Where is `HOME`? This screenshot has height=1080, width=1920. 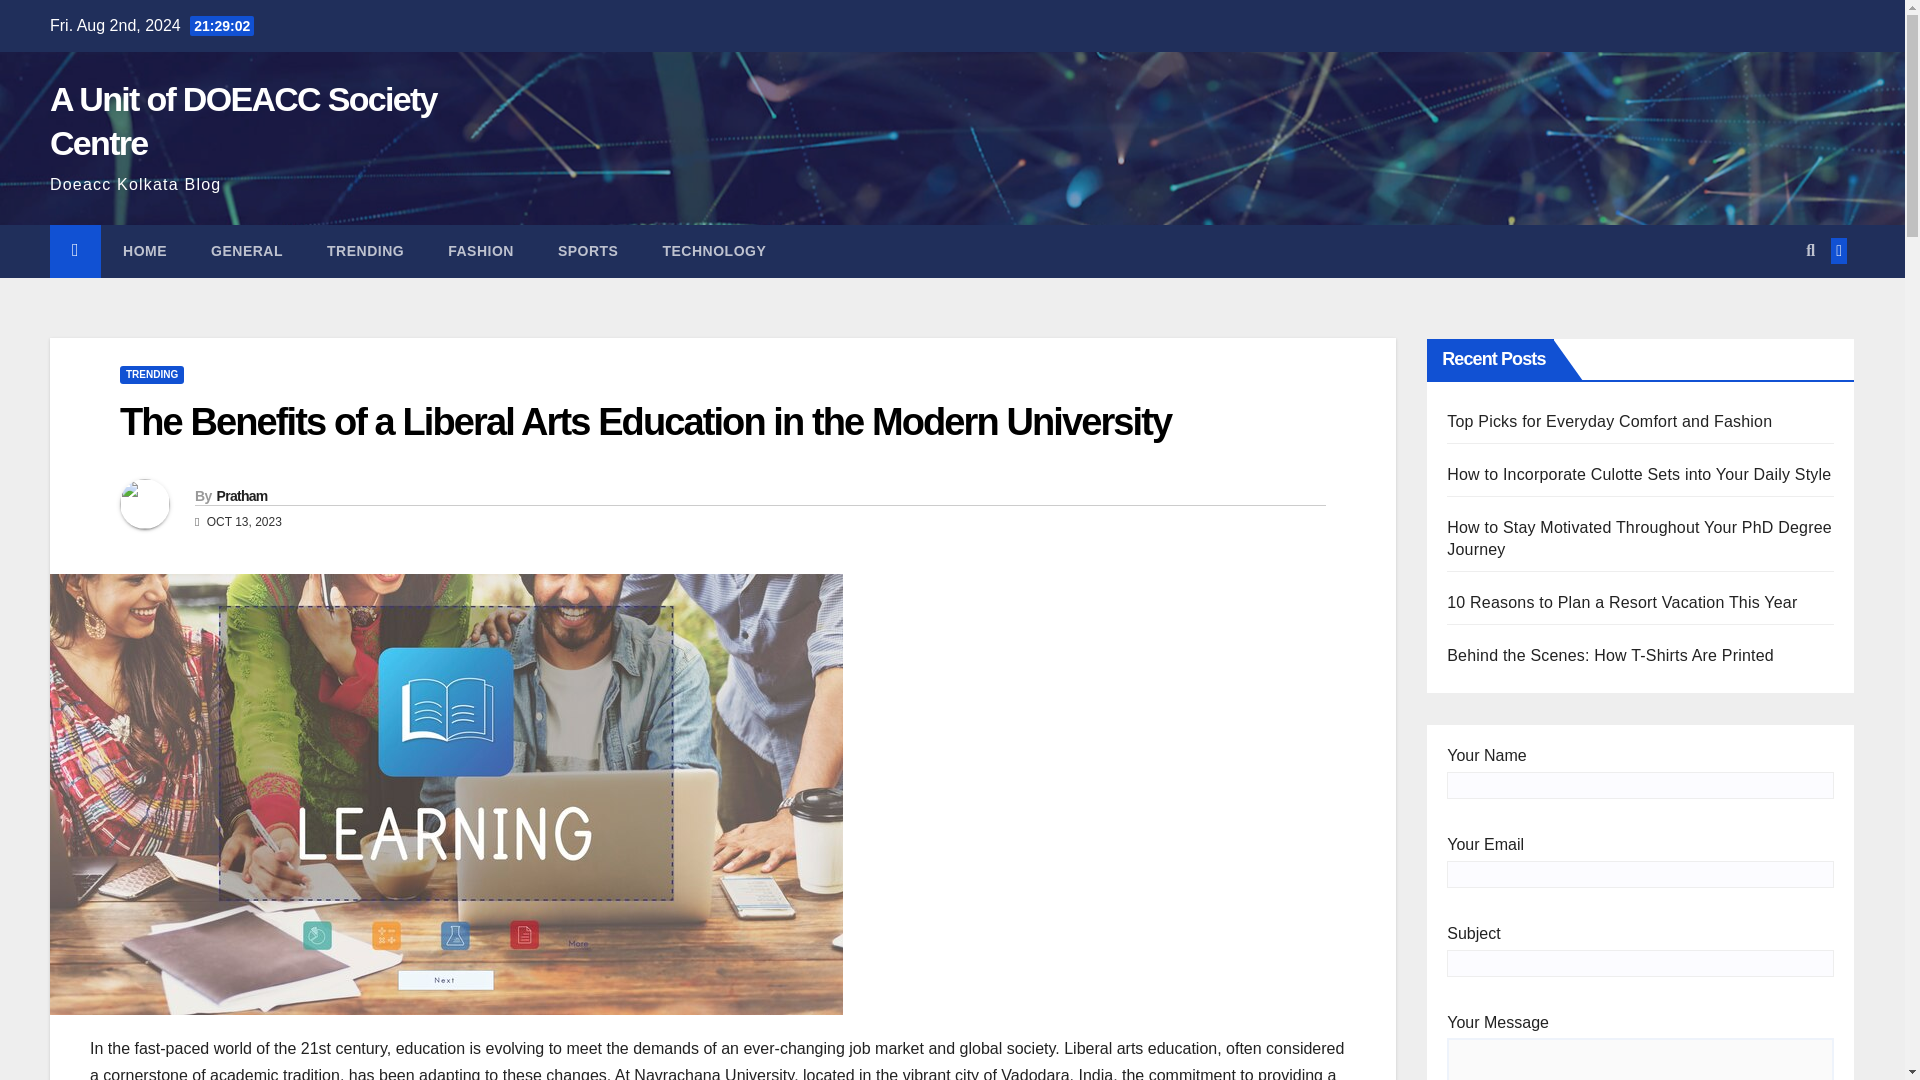
HOME is located at coordinates (144, 250).